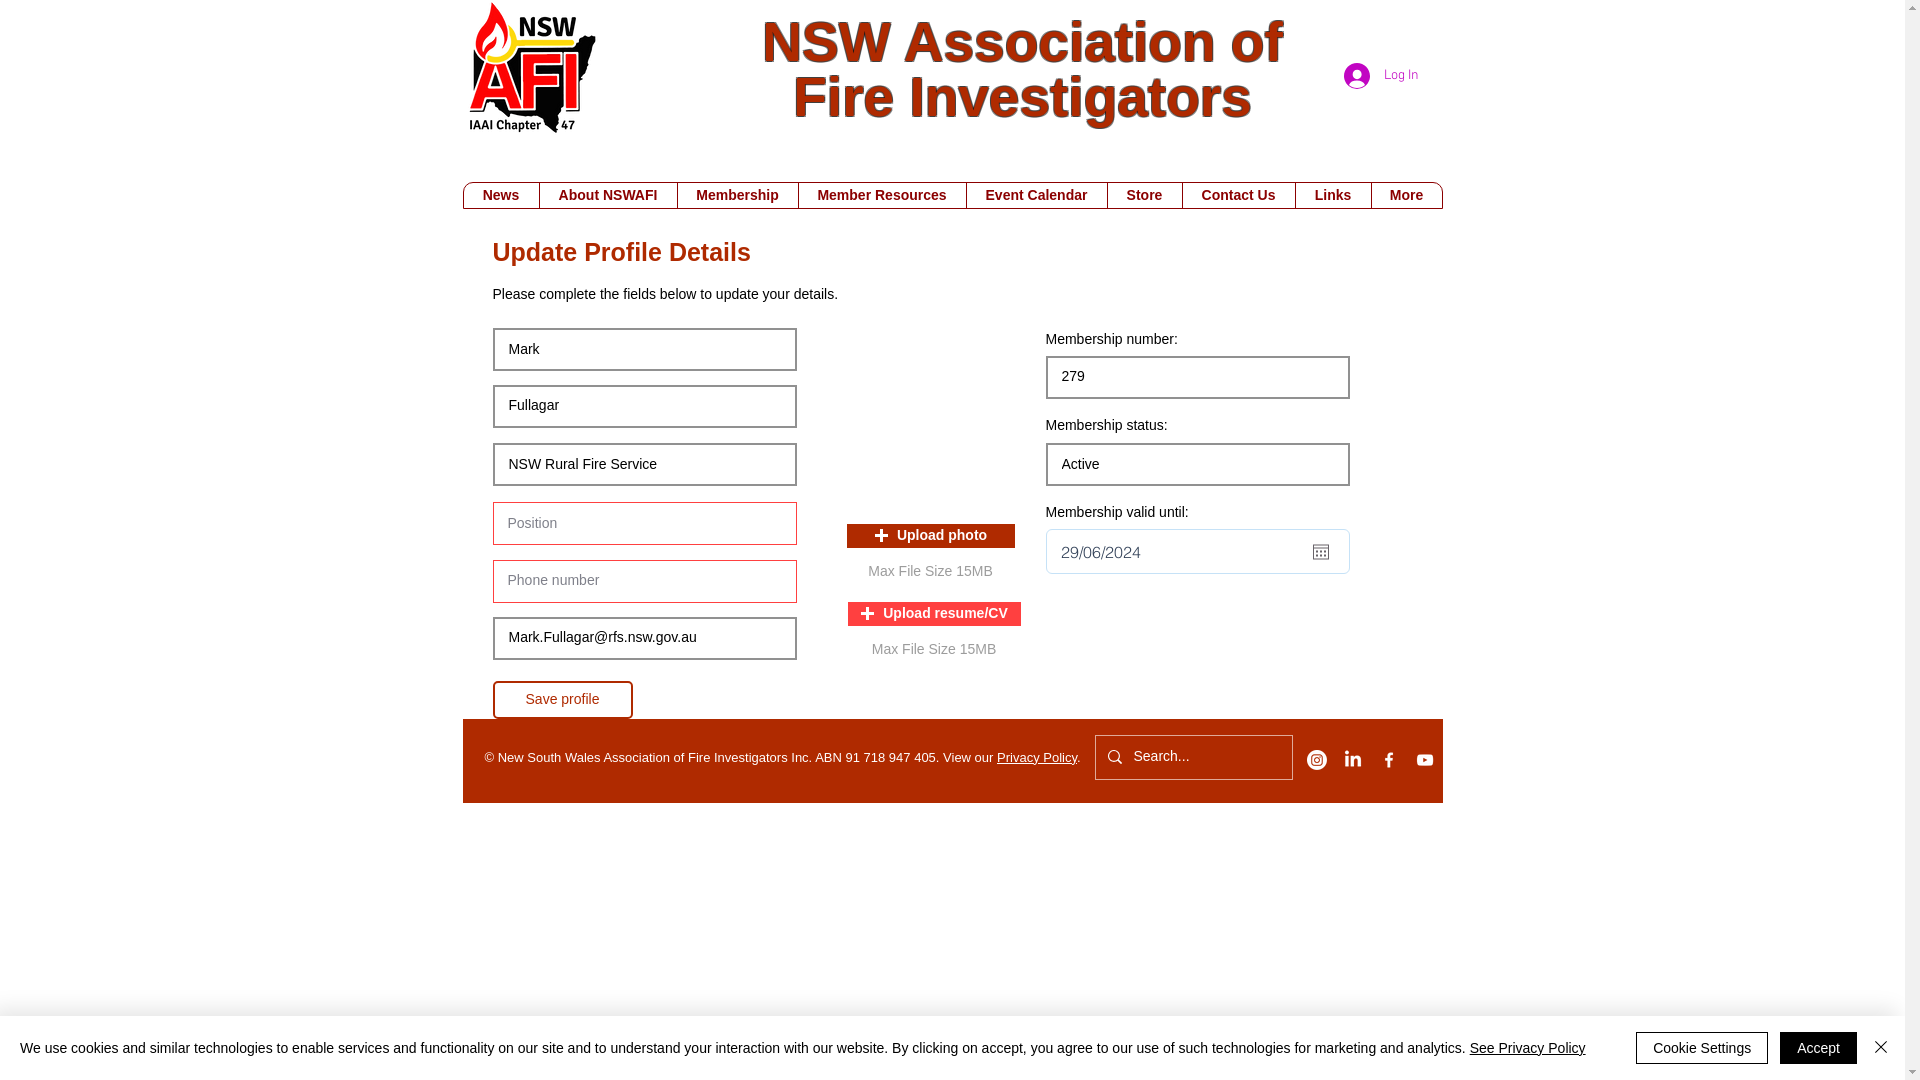 This screenshot has width=1920, height=1080. Describe the element at coordinates (502, 196) in the screenshot. I see `News` at that location.